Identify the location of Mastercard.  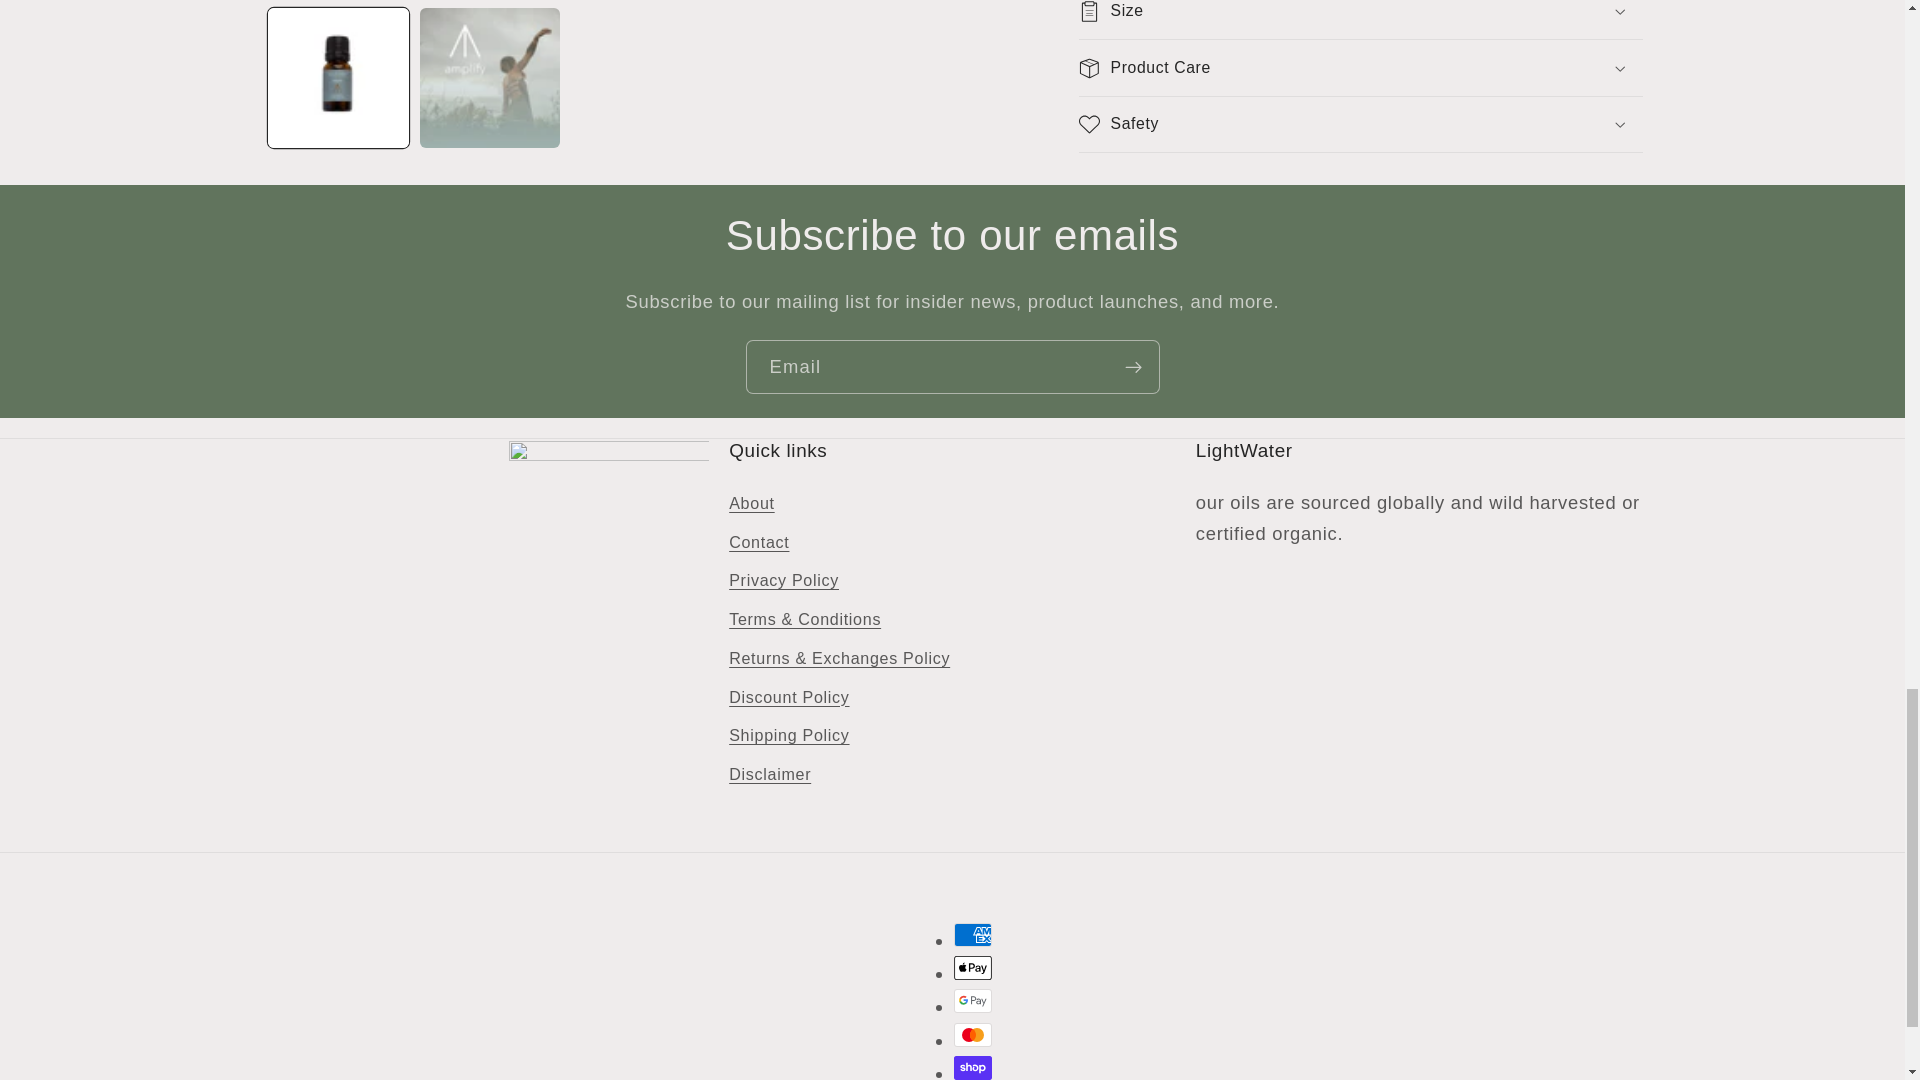
(973, 1034).